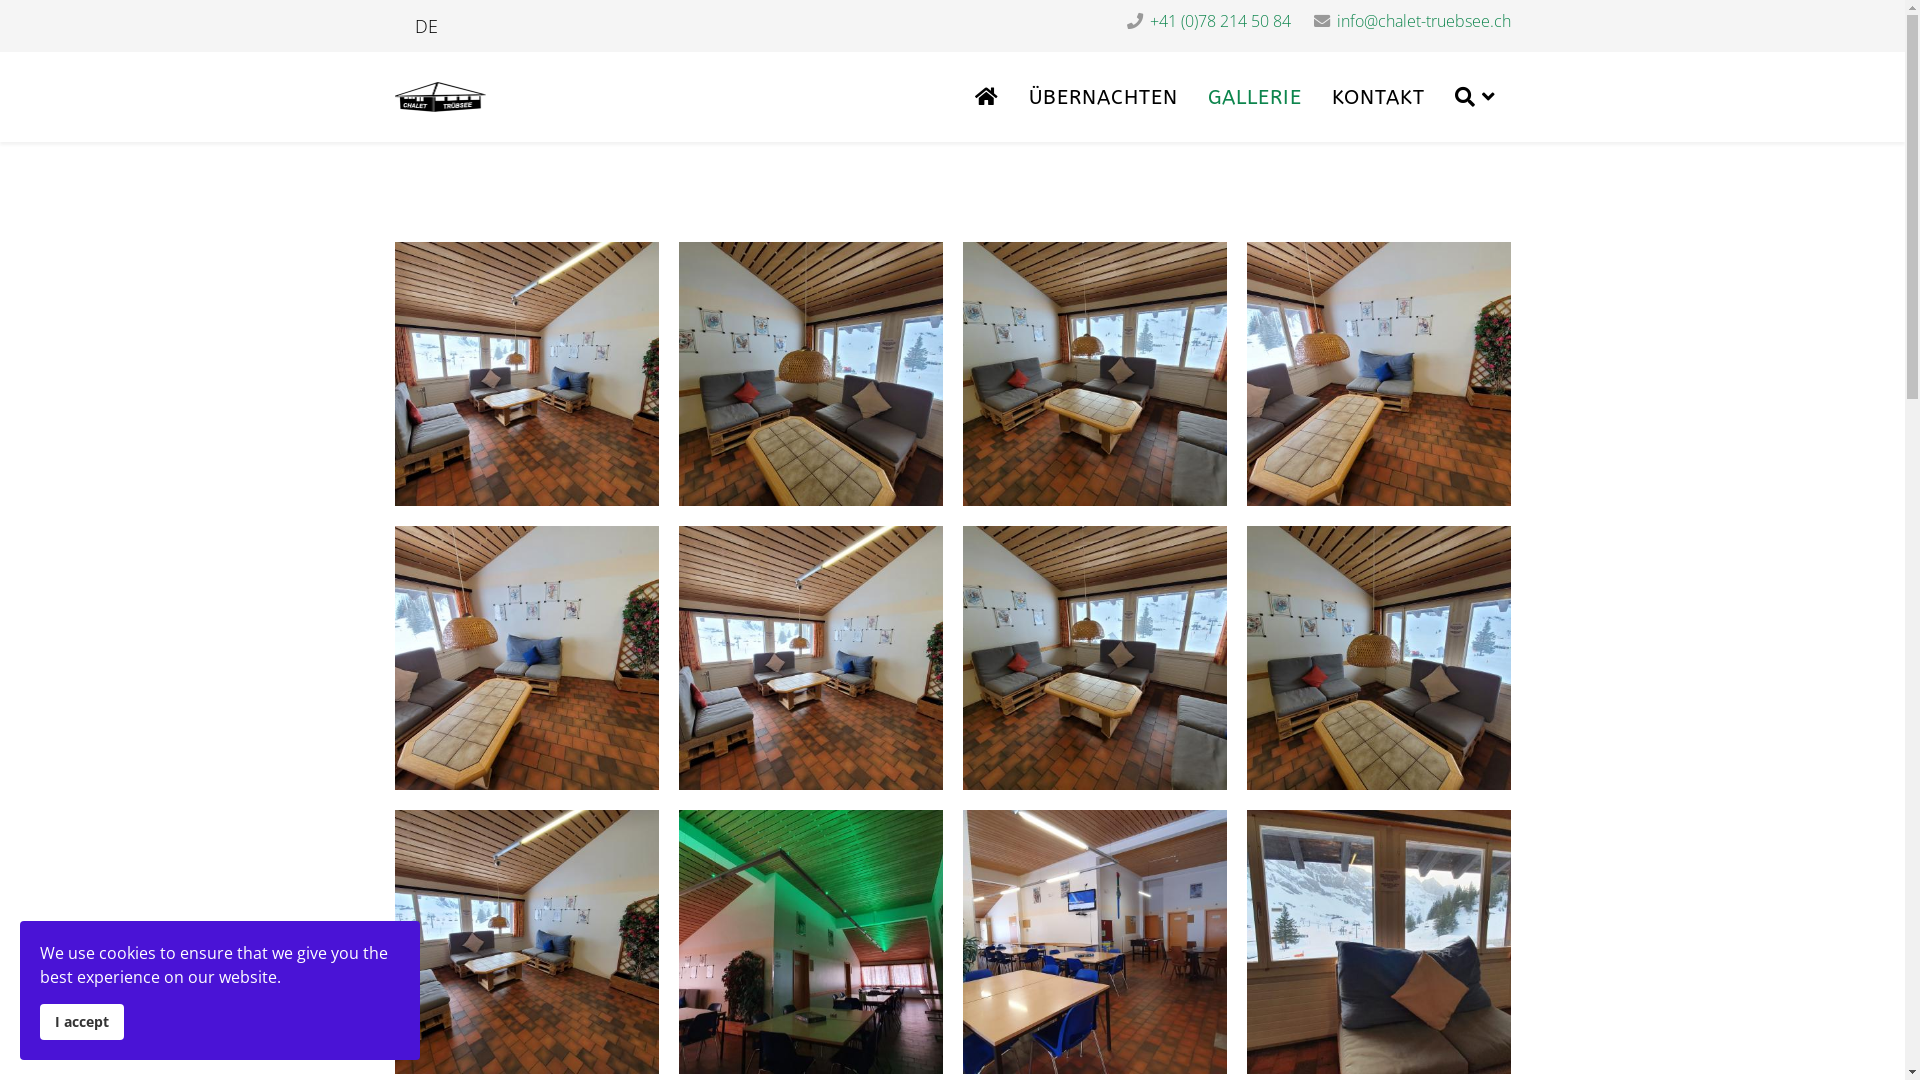  What do you see at coordinates (82, 1022) in the screenshot?
I see `I accept` at bounding box center [82, 1022].